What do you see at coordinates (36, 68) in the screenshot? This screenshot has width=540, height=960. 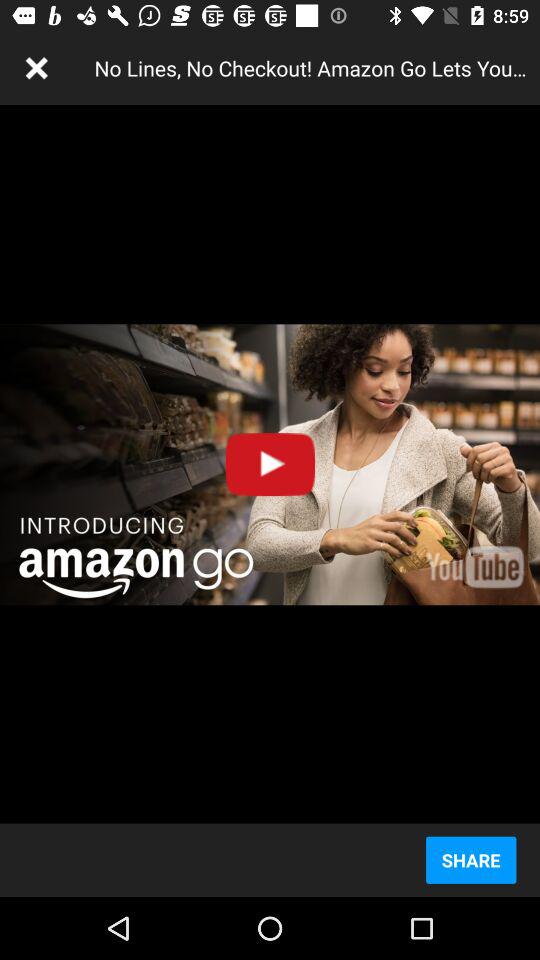 I see `select icon next to the no lines no item` at bounding box center [36, 68].